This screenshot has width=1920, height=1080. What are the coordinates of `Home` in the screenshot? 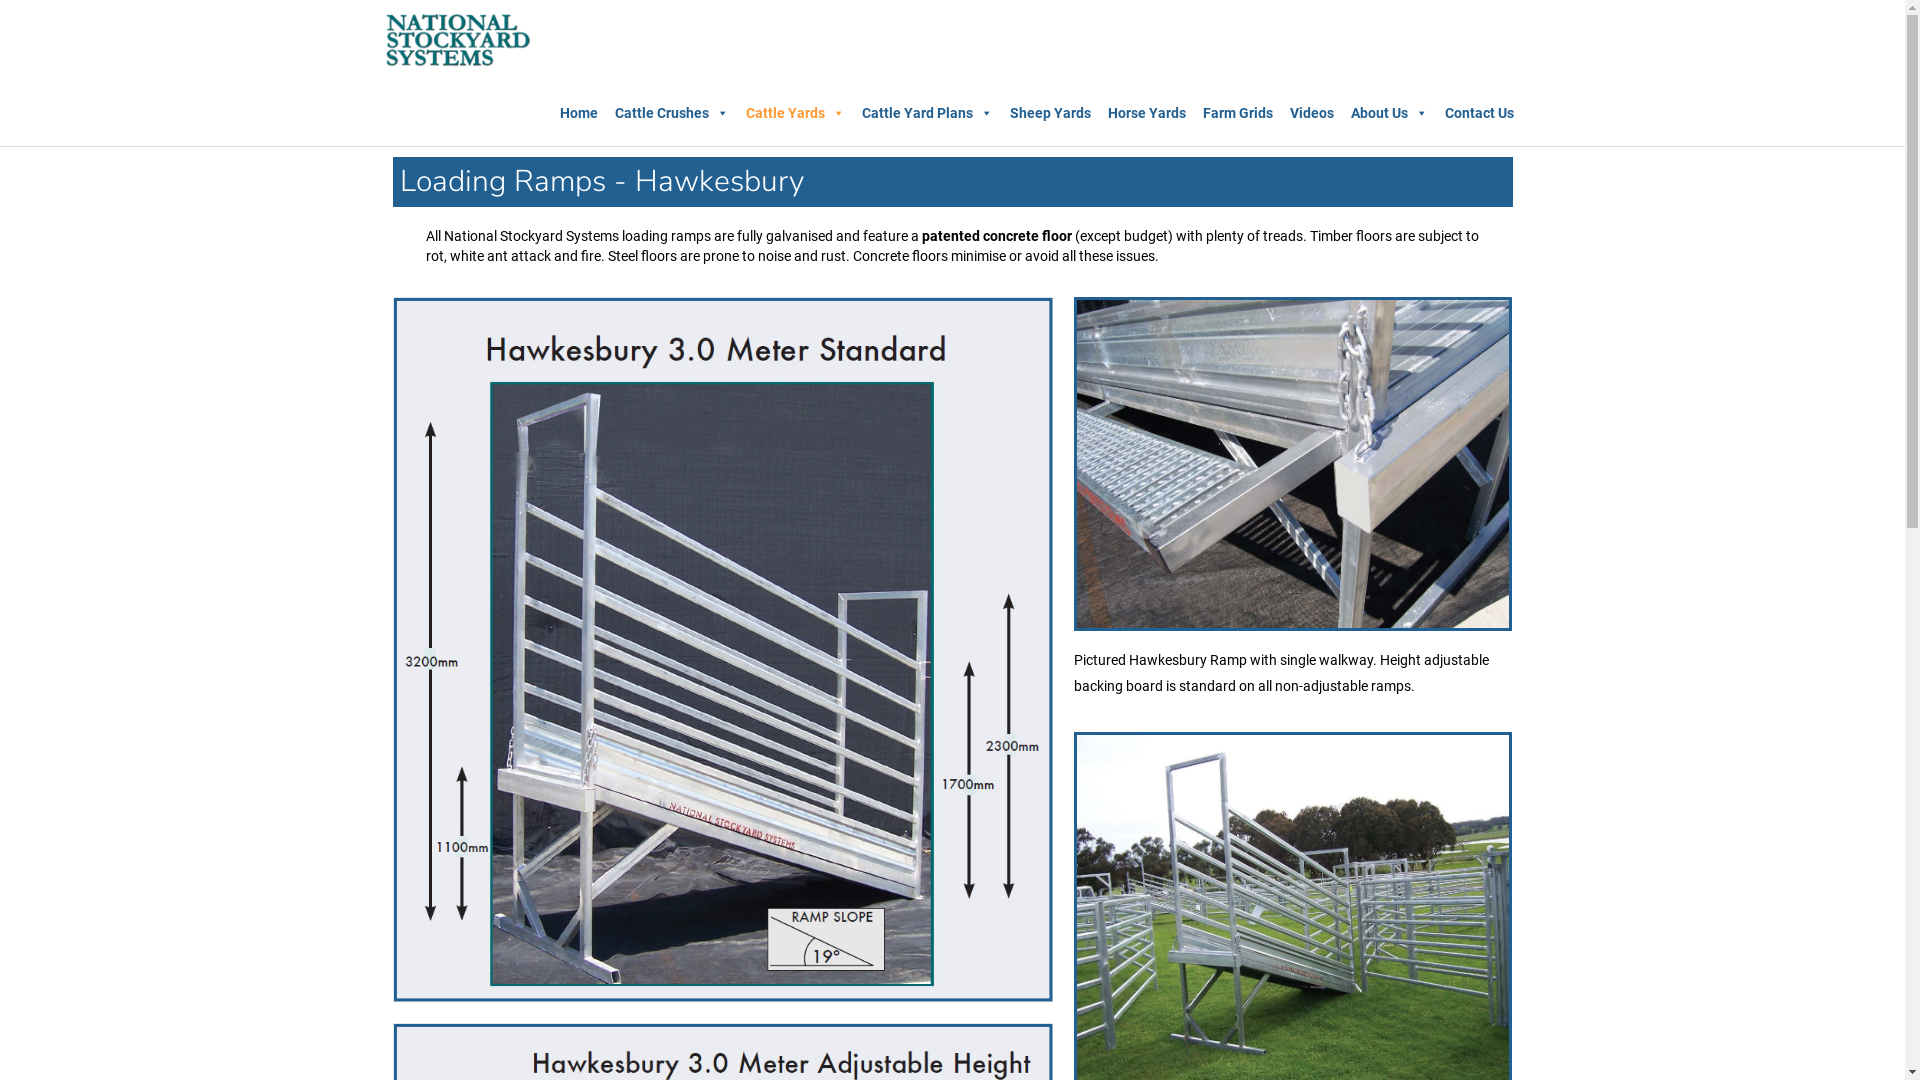 It's located at (579, 114).